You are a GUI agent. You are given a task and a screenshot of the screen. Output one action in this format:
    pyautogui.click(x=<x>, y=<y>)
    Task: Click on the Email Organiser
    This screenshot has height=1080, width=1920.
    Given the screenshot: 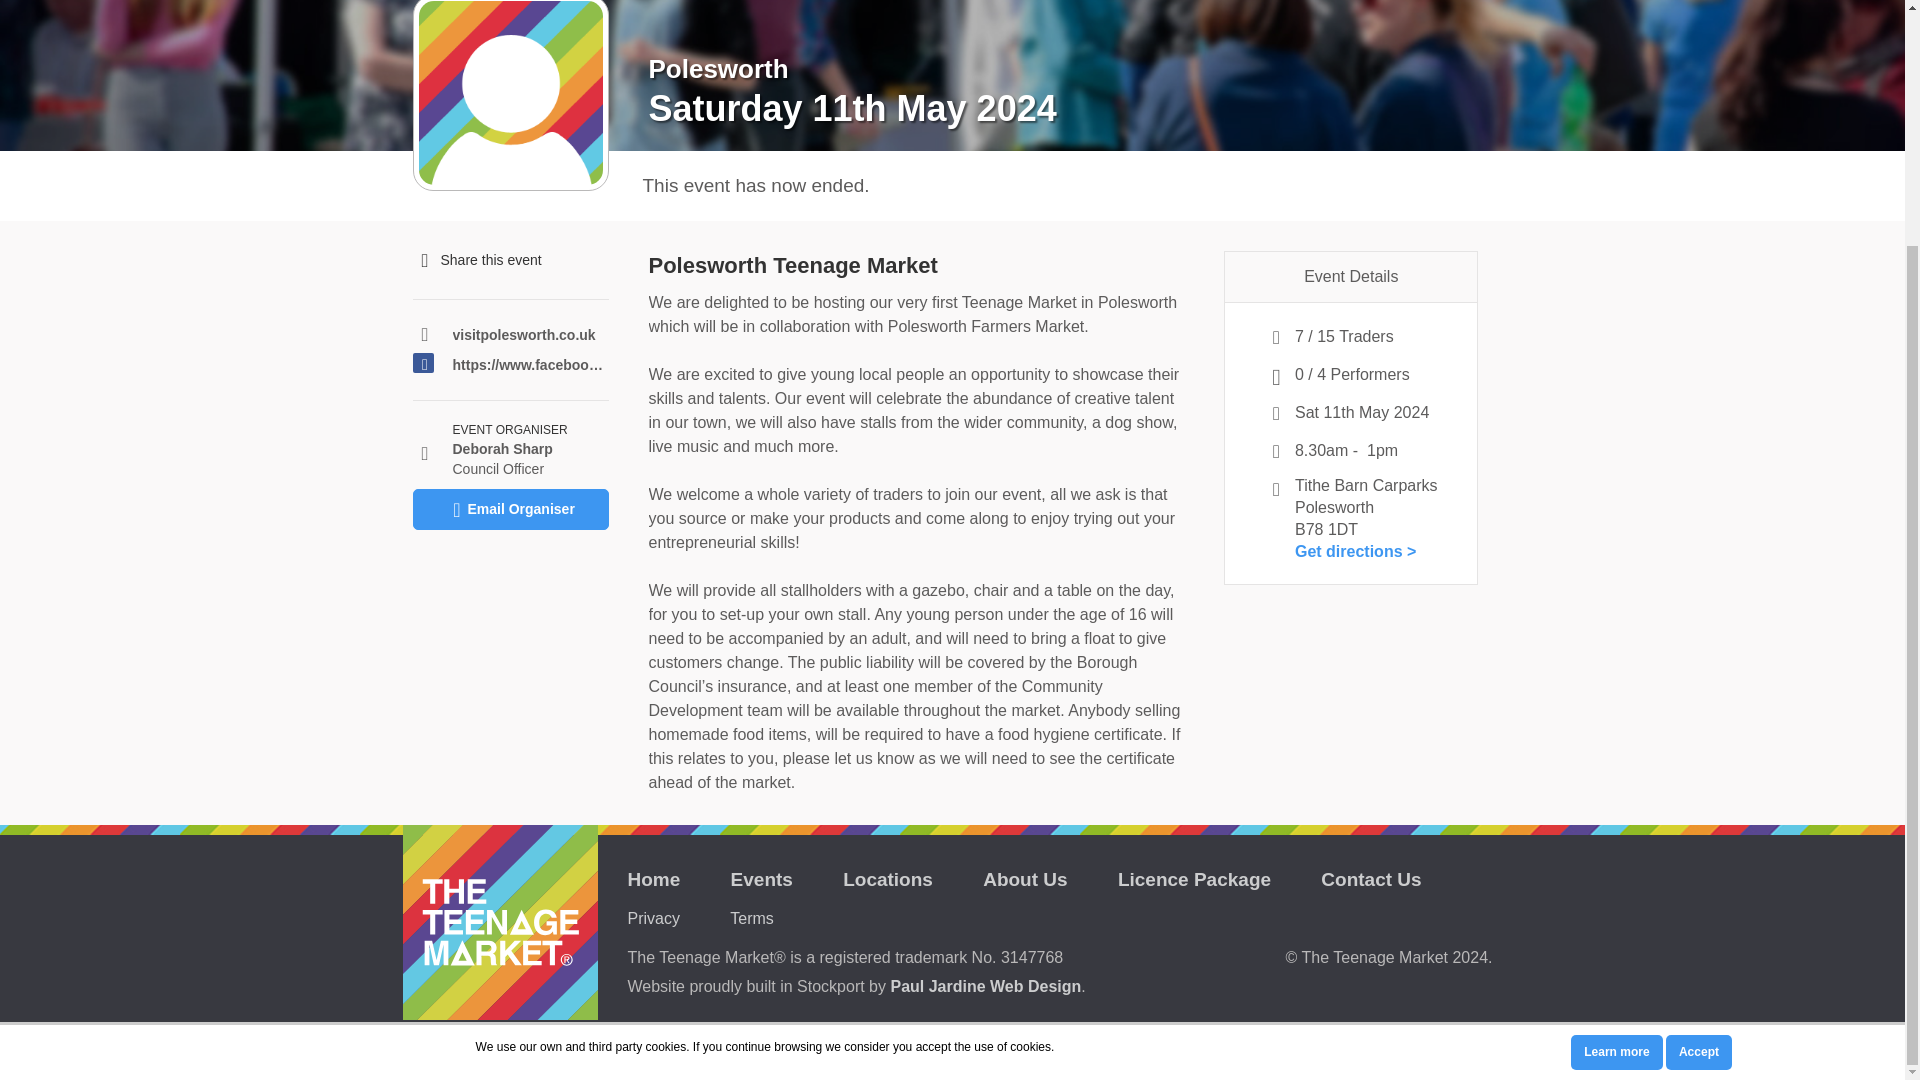 What is the action you would take?
    pyautogui.click(x=510, y=510)
    